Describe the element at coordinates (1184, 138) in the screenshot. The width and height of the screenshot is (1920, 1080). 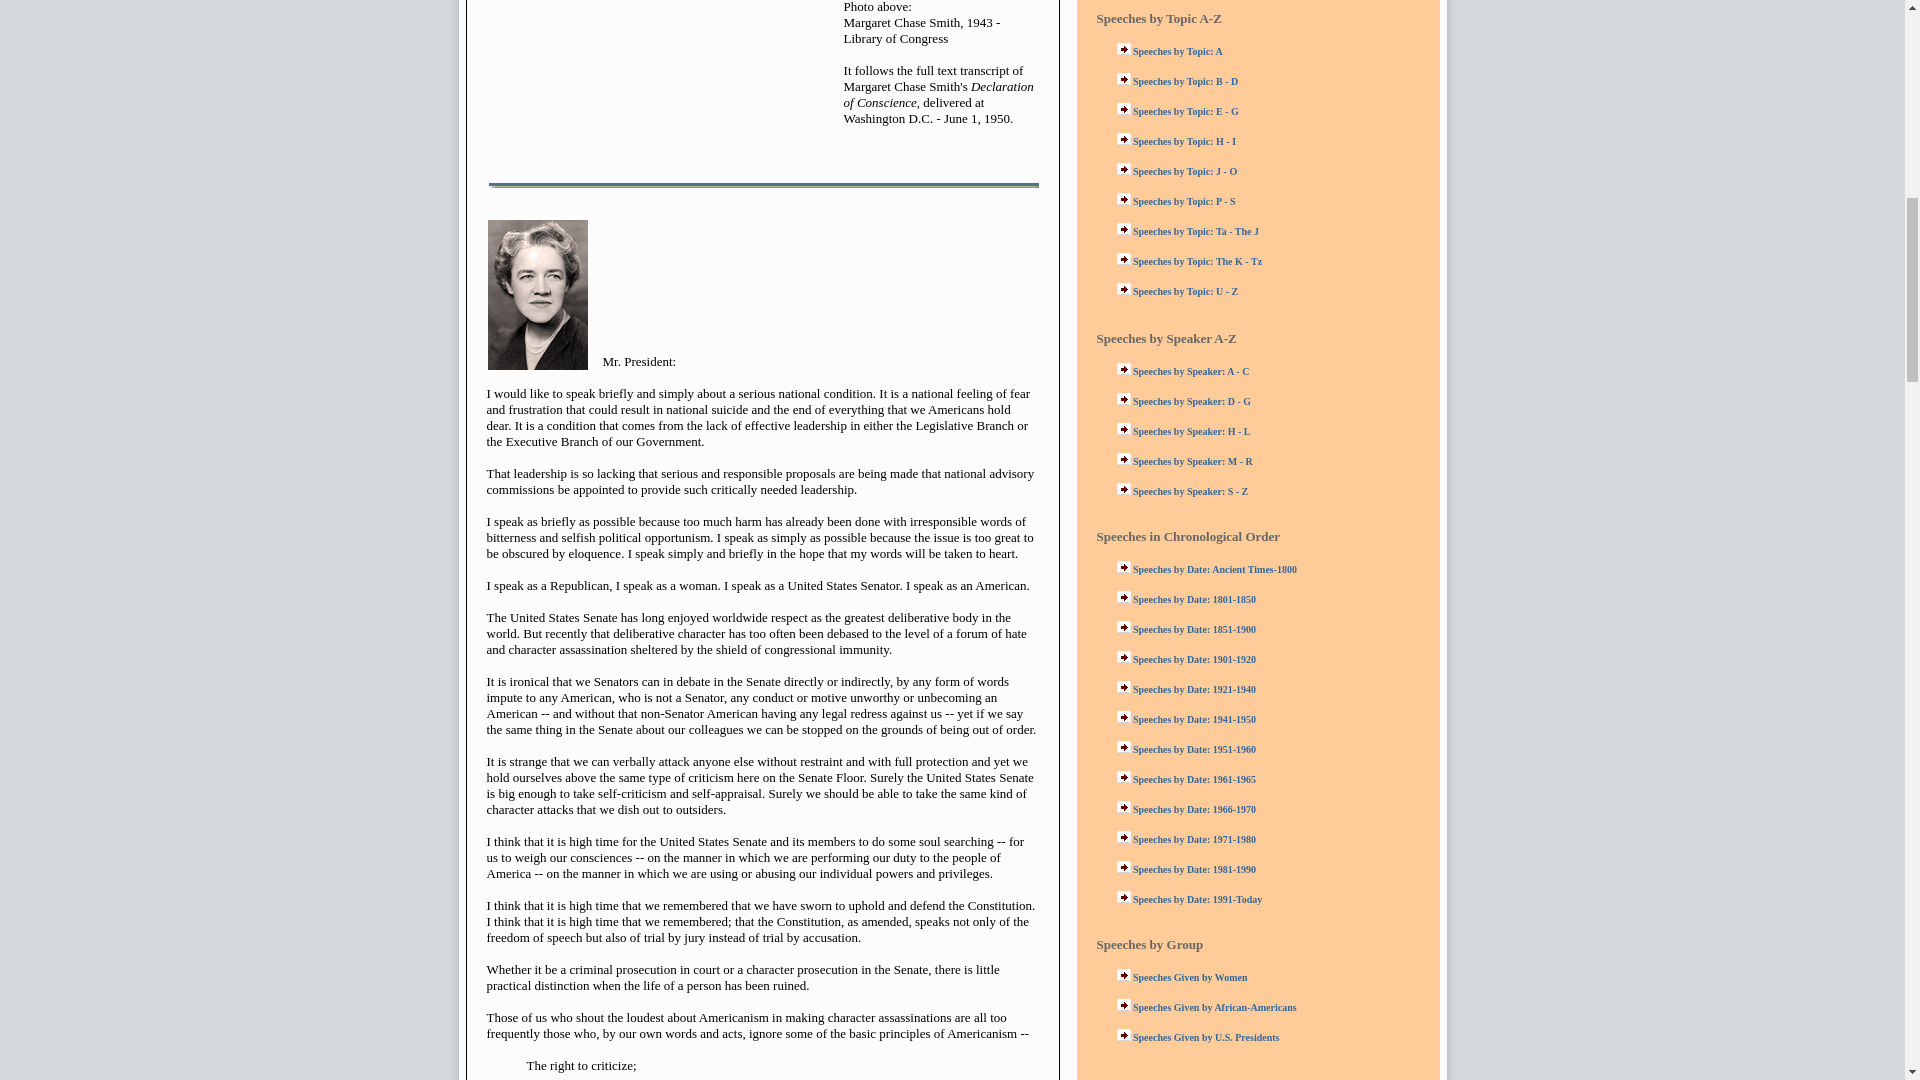
I see `Speeches by Topic: H - I` at that location.